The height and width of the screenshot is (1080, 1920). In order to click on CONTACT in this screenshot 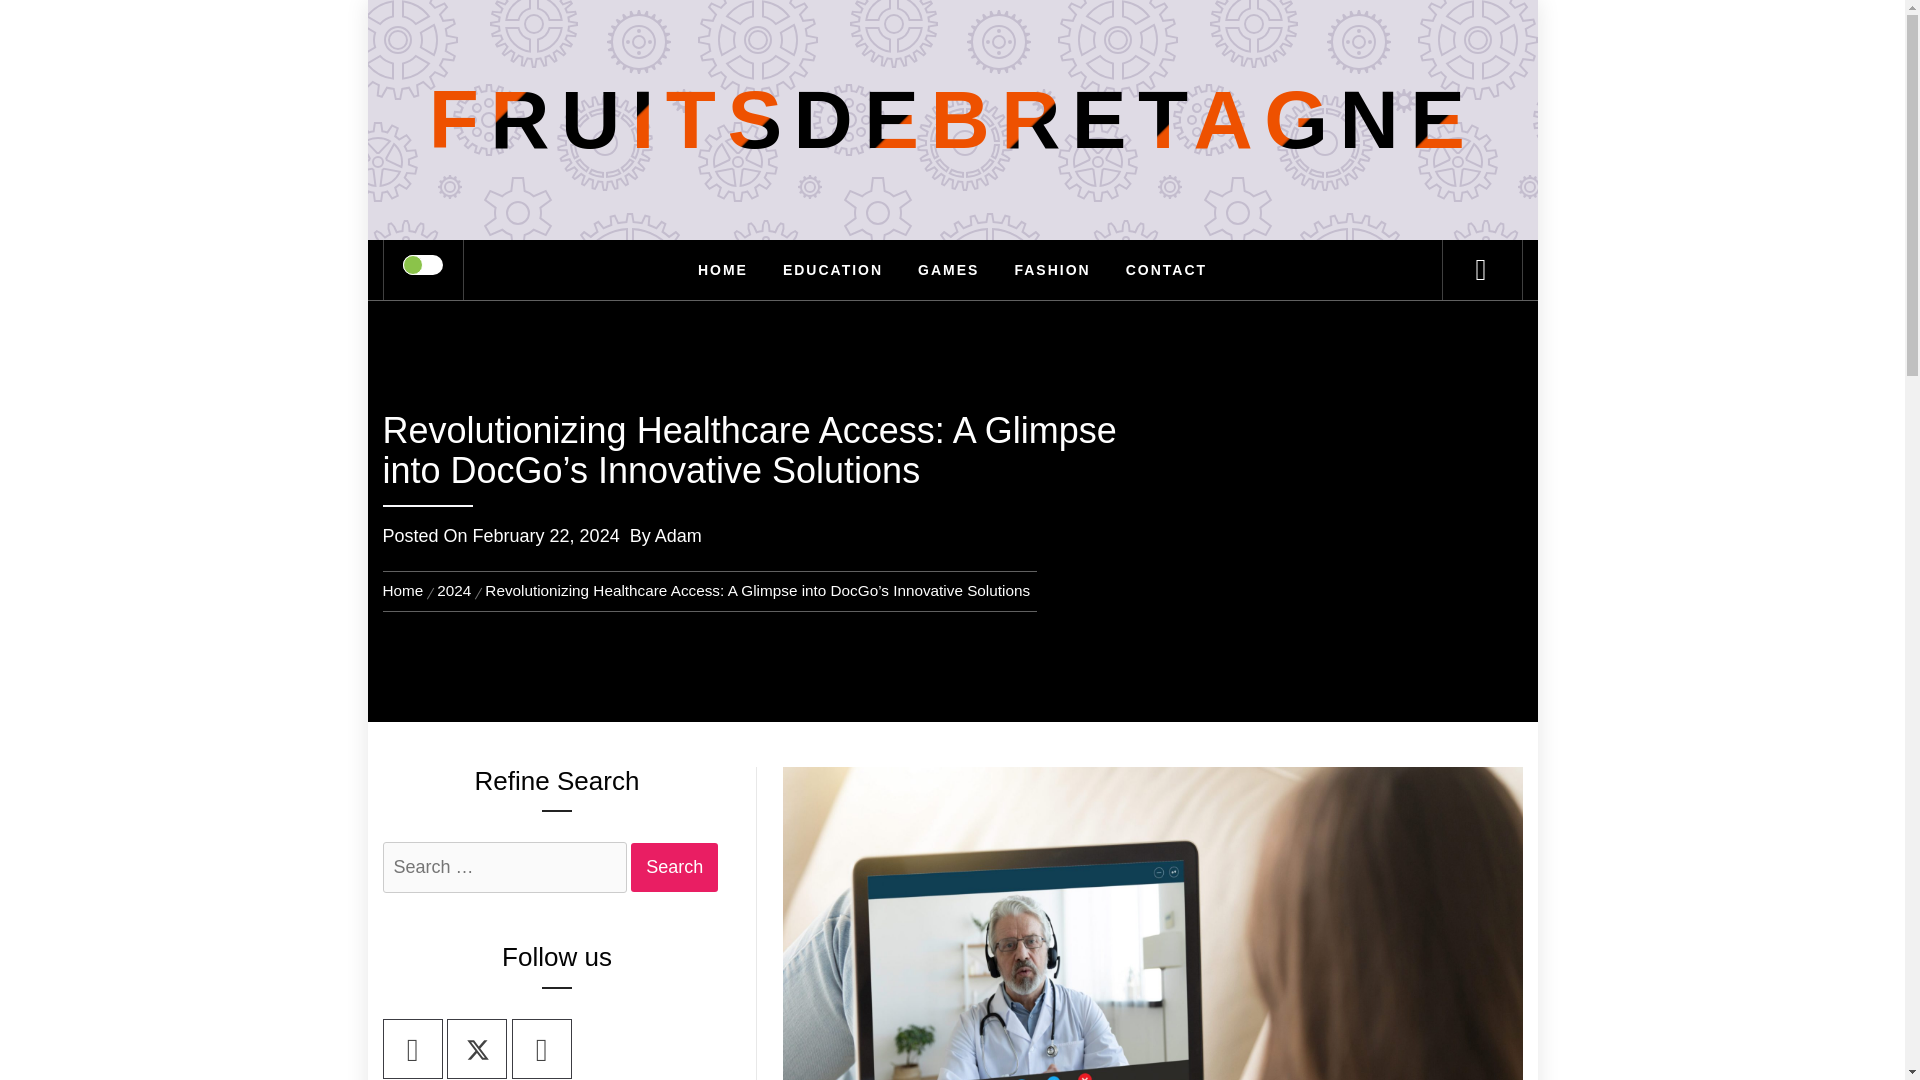, I will do `click(1166, 270)`.